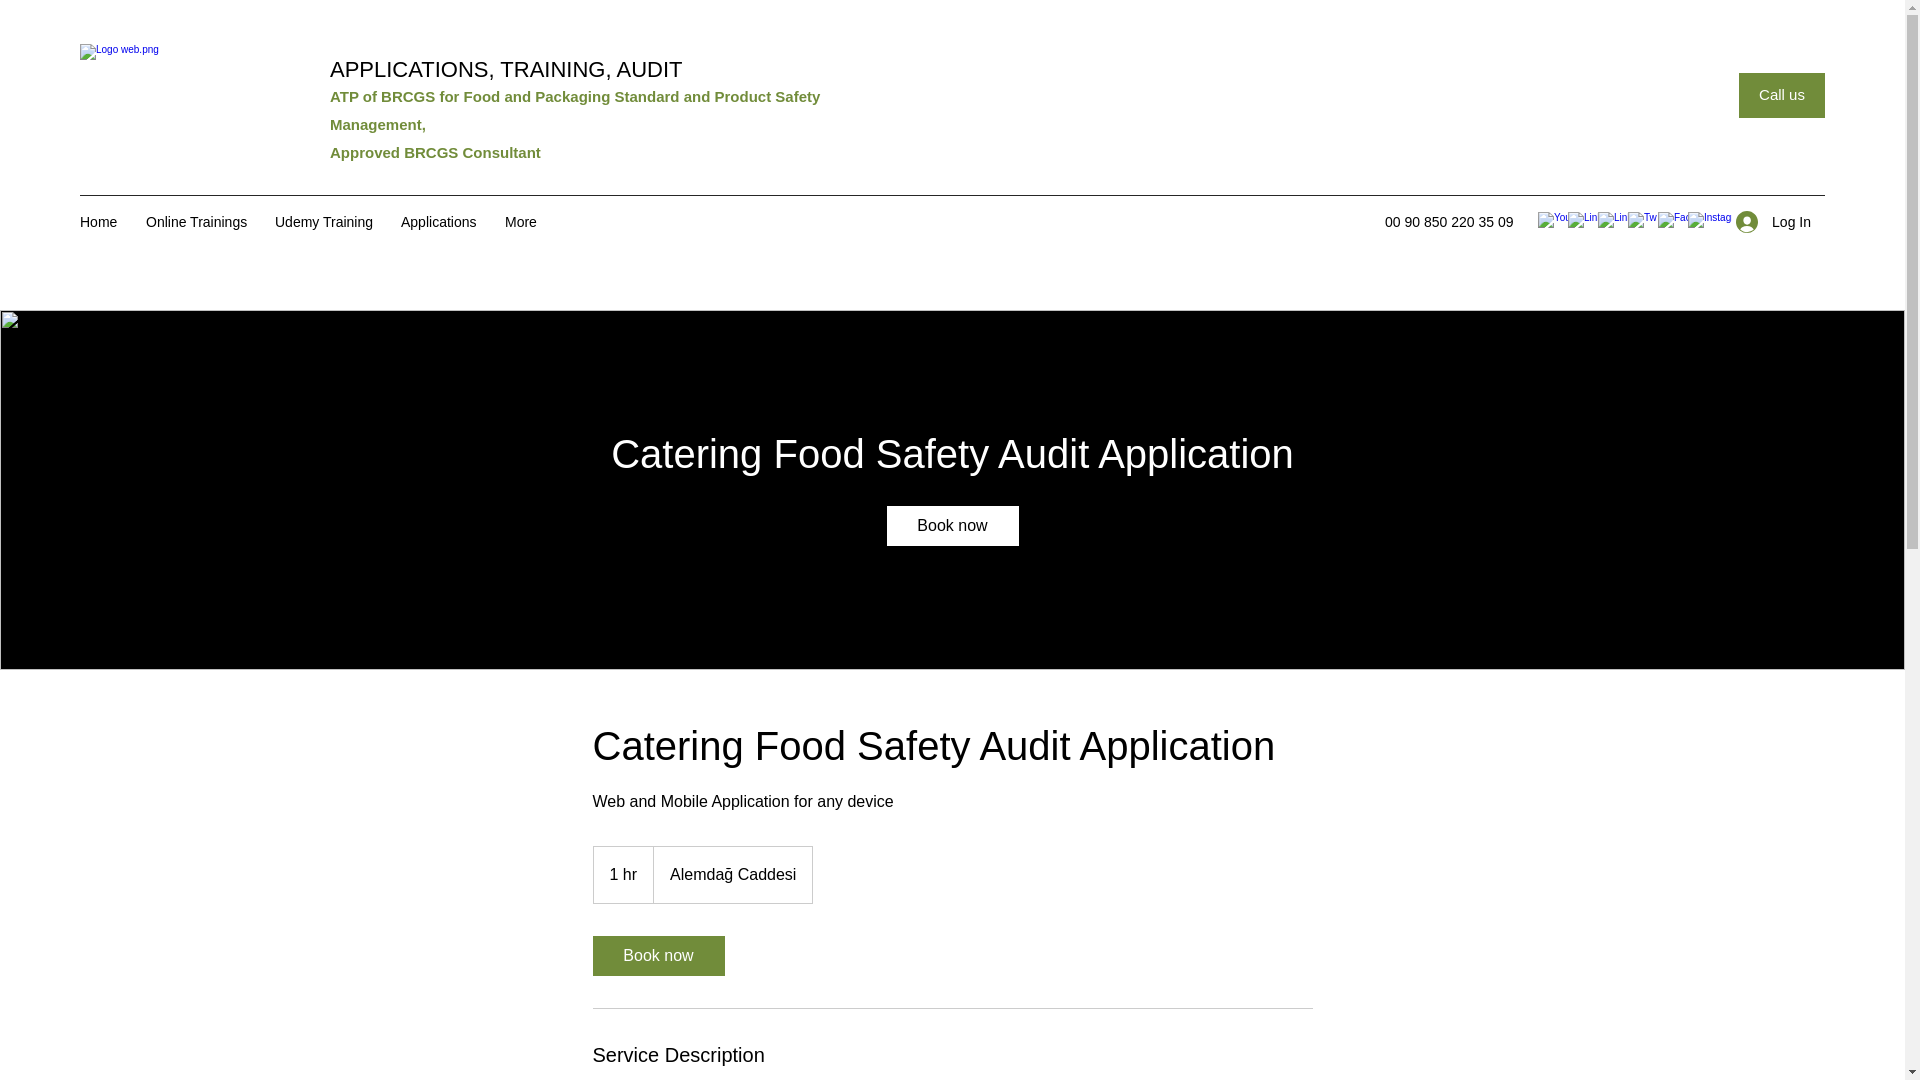 The height and width of the screenshot is (1080, 1920). Describe the element at coordinates (328, 222) in the screenshot. I see `Udemy Training` at that location.